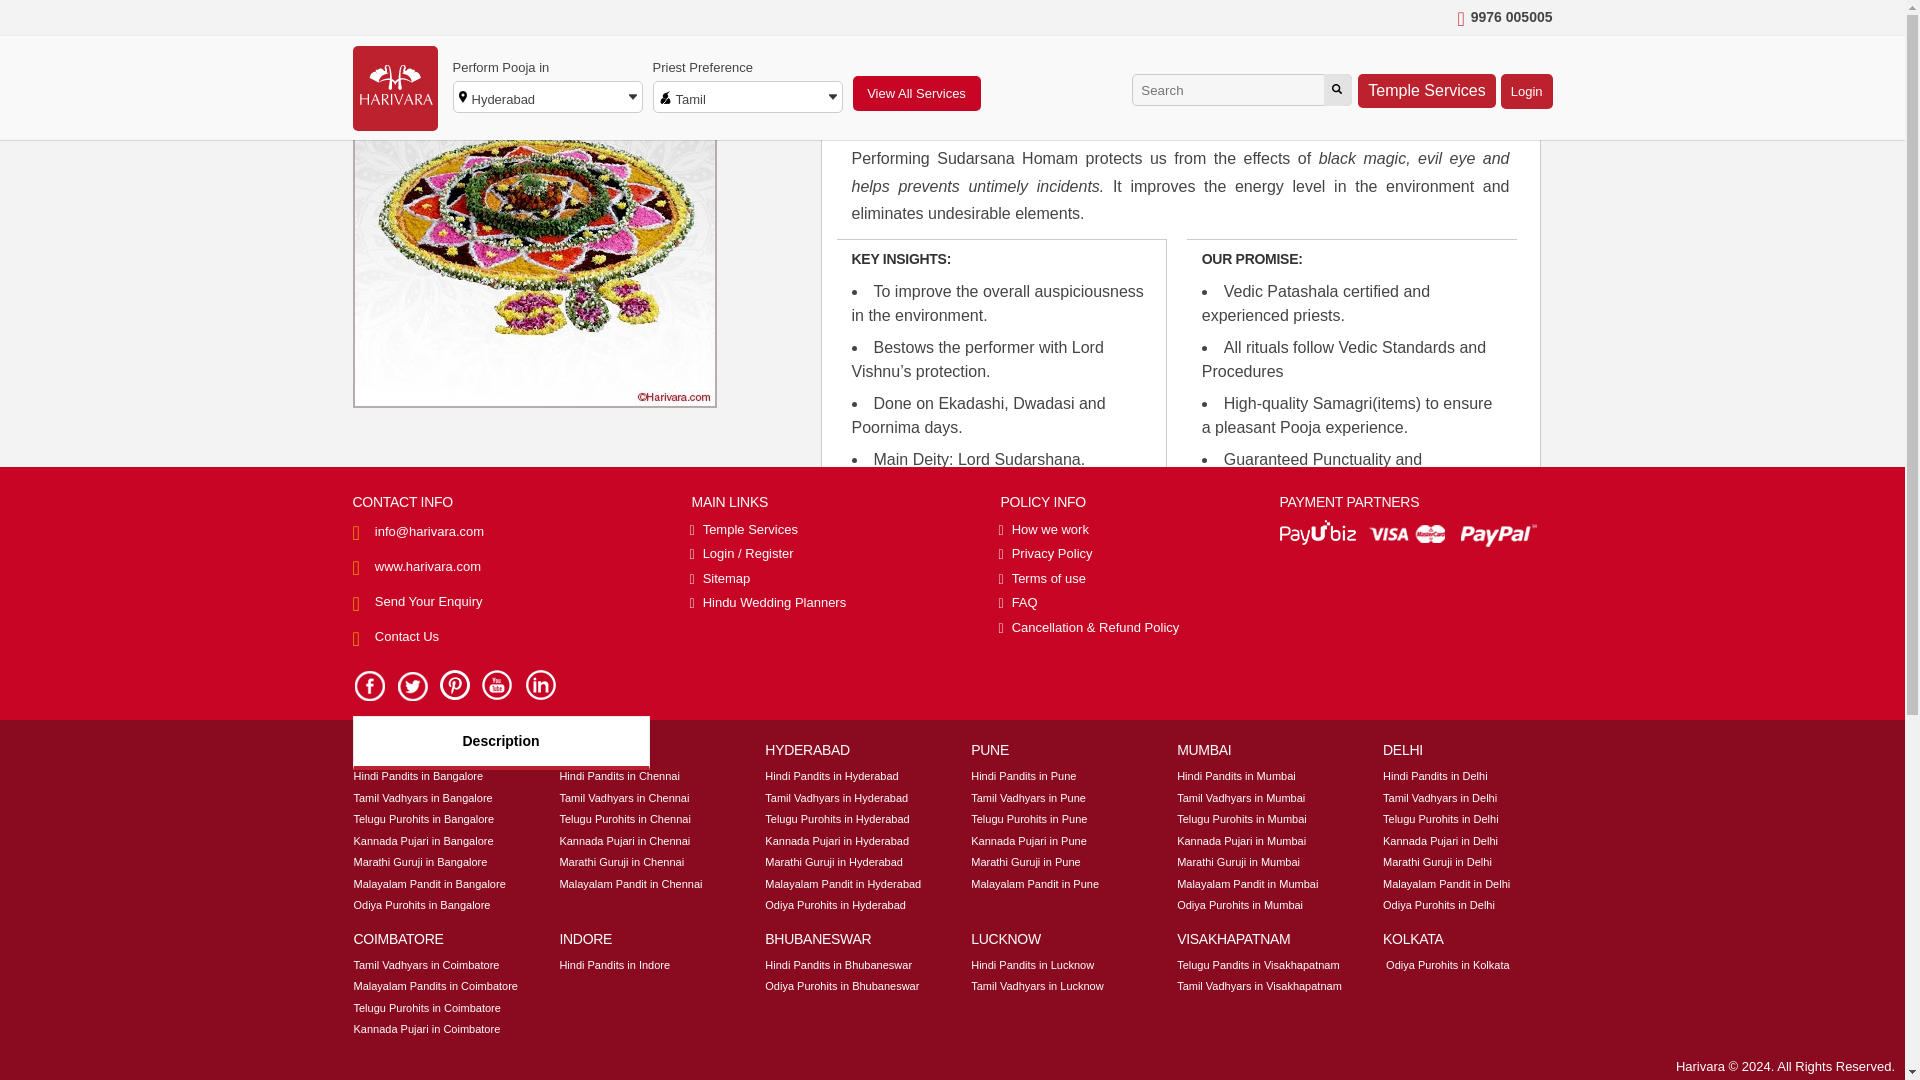 This screenshot has width=1920, height=1080. What do you see at coordinates (375, 22) in the screenshot?
I see `Home` at bounding box center [375, 22].